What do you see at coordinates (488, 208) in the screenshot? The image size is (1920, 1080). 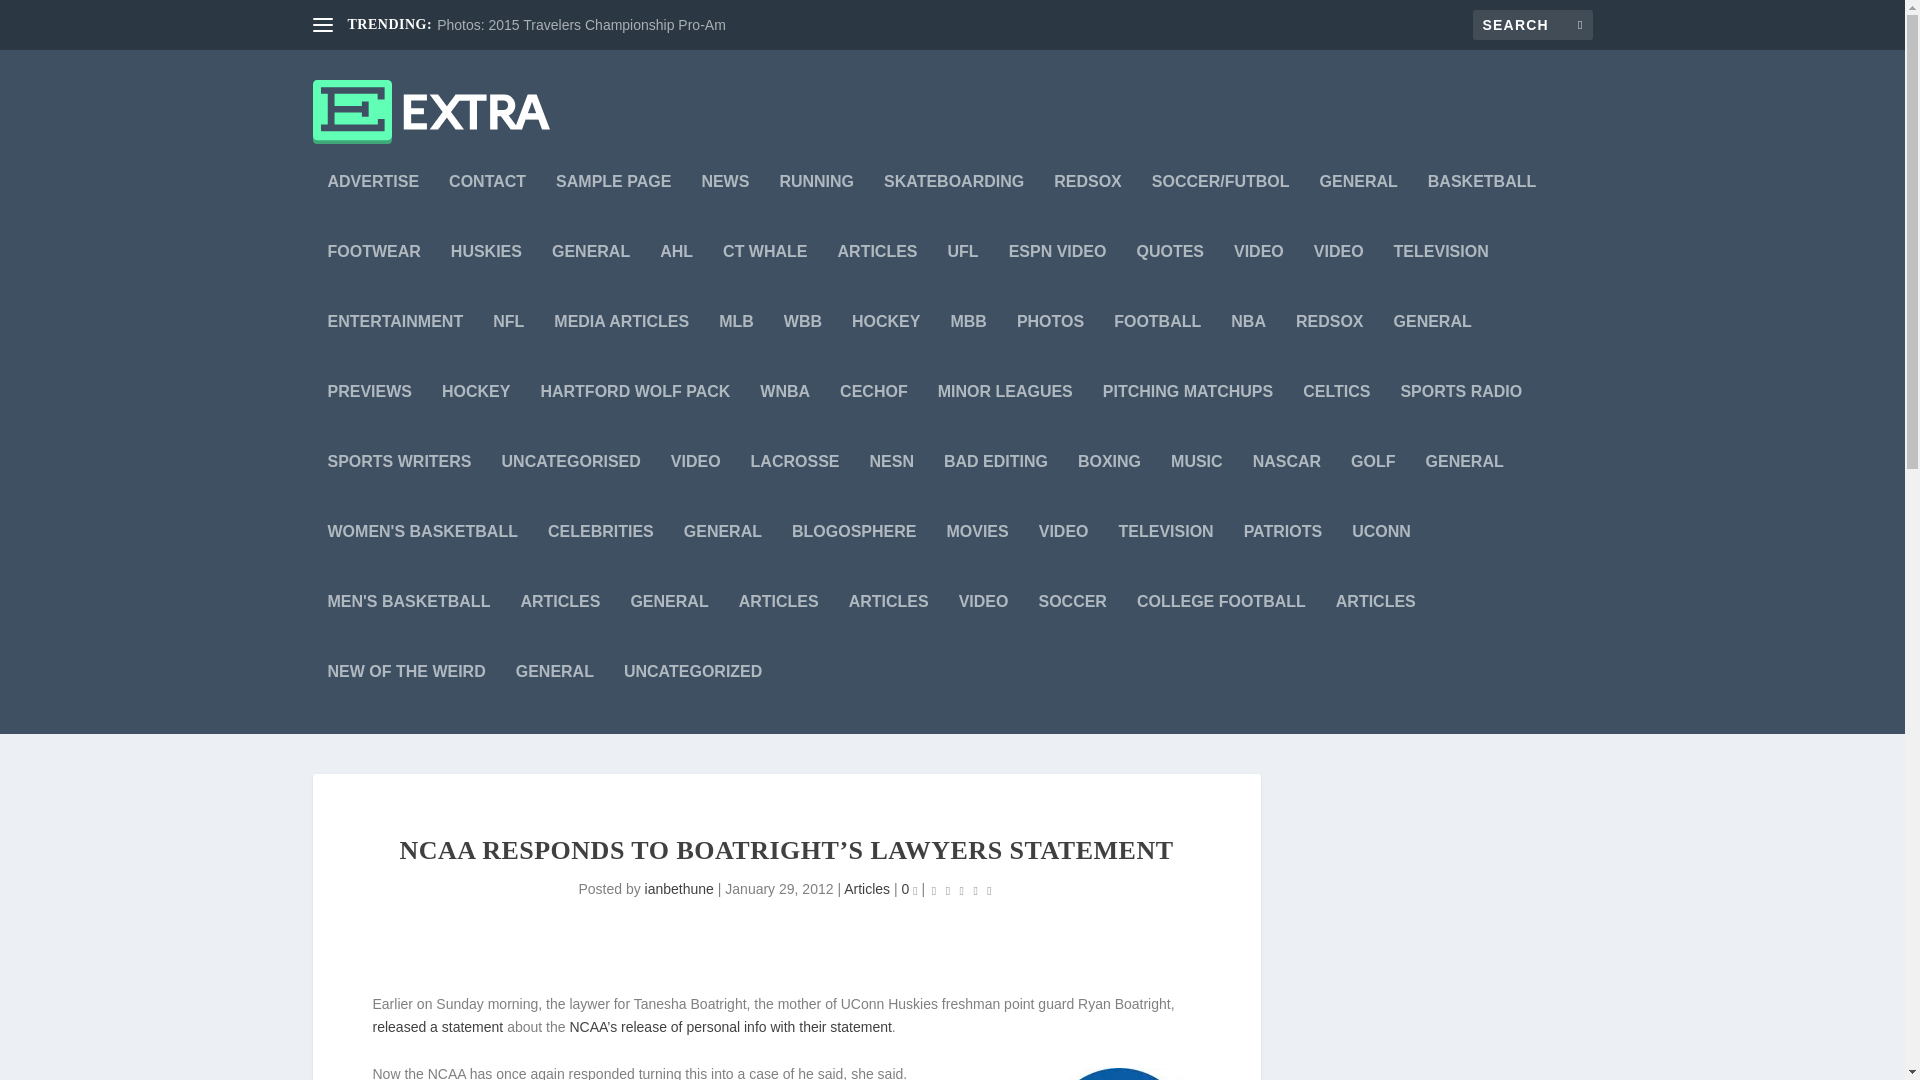 I see `CONTACT` at bounding box center [488, 208].